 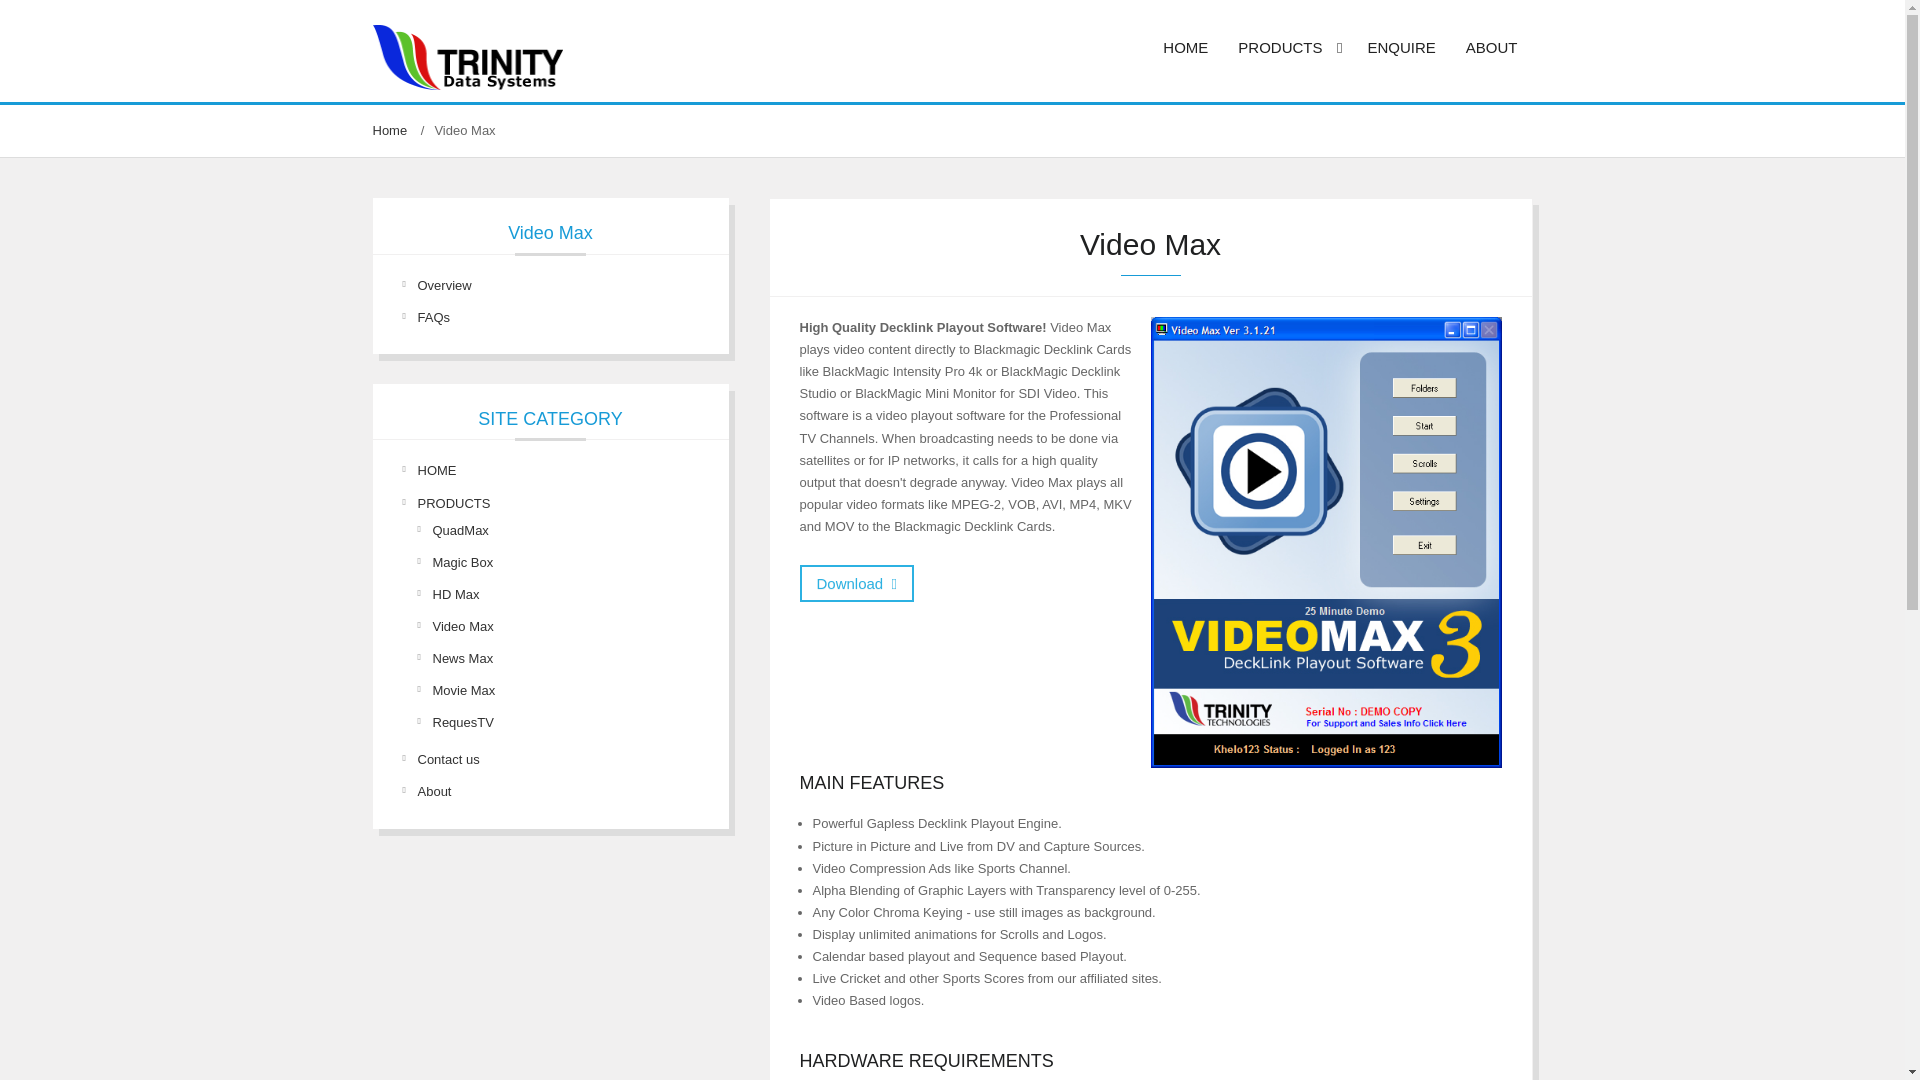 I want to click on Home, so click(x=391, y=130).